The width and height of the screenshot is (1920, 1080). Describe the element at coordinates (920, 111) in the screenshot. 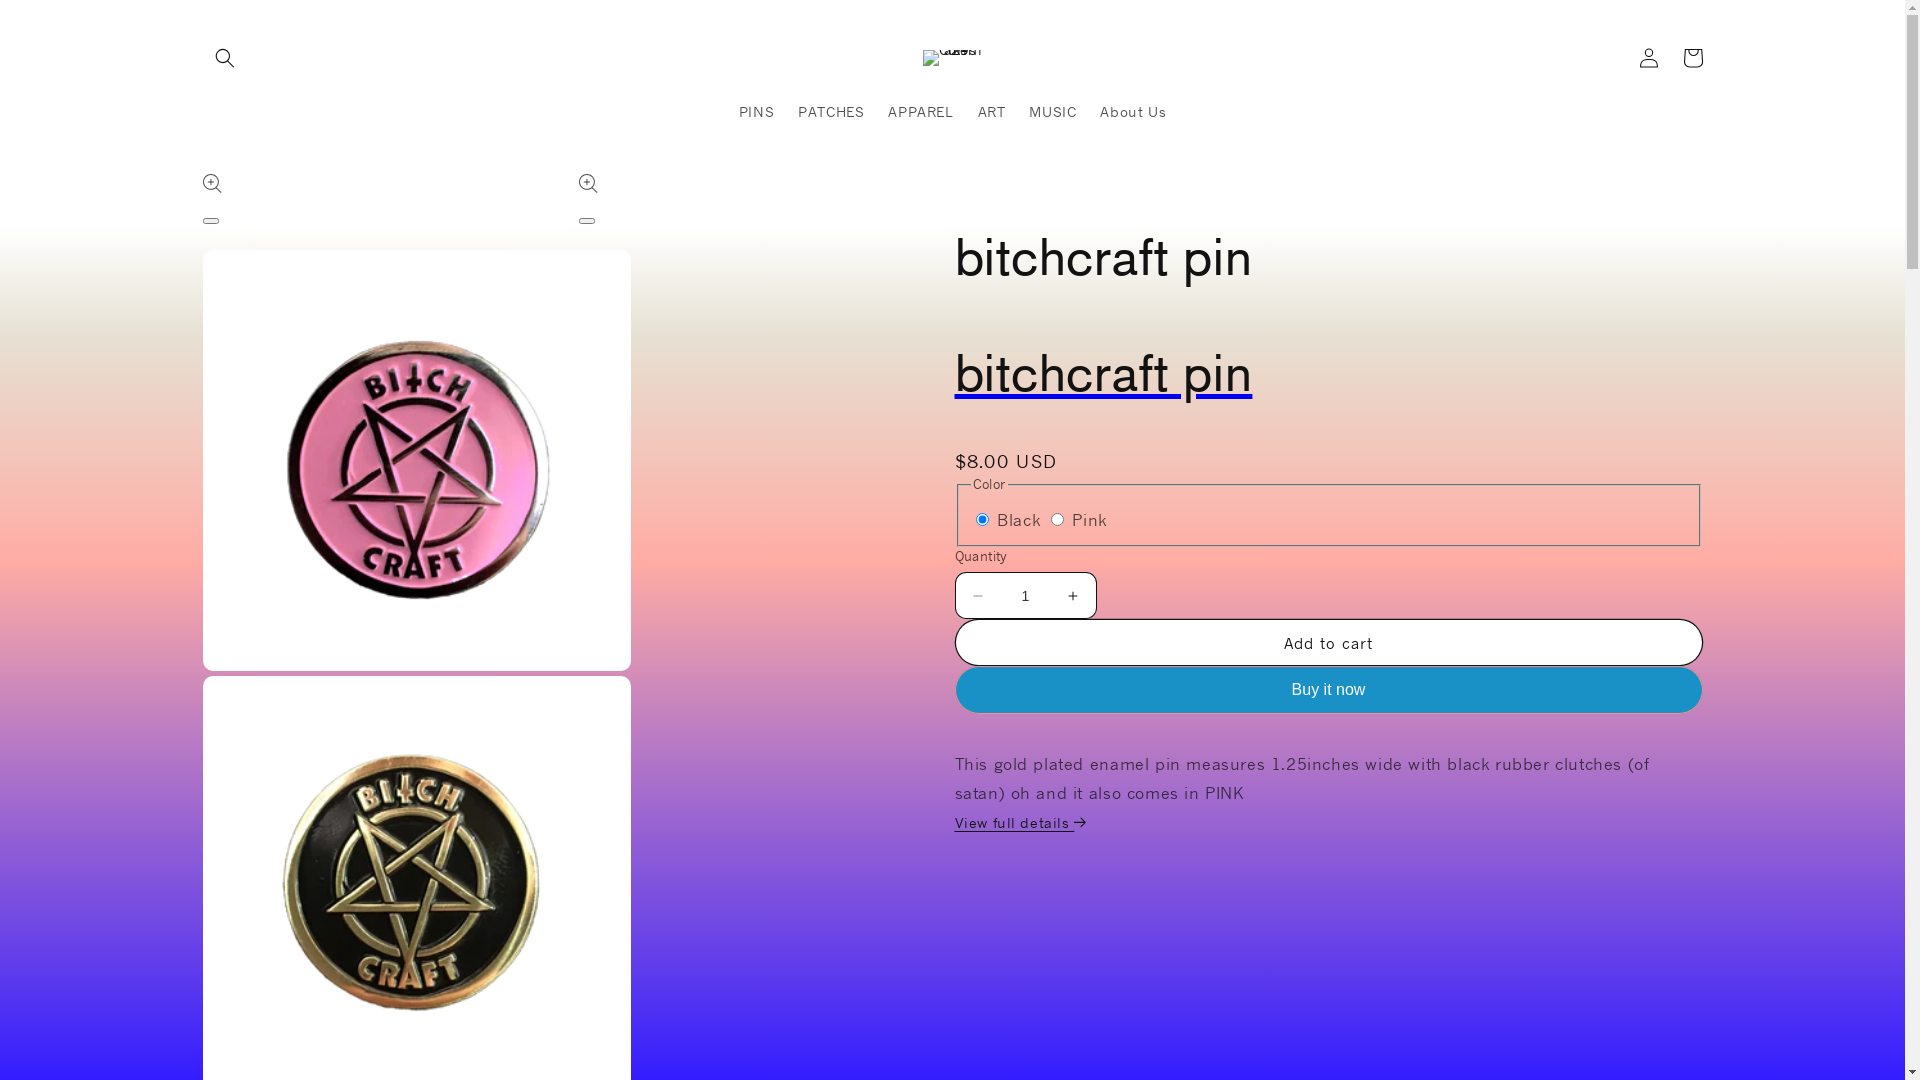

I see `APPAREL` at that location.